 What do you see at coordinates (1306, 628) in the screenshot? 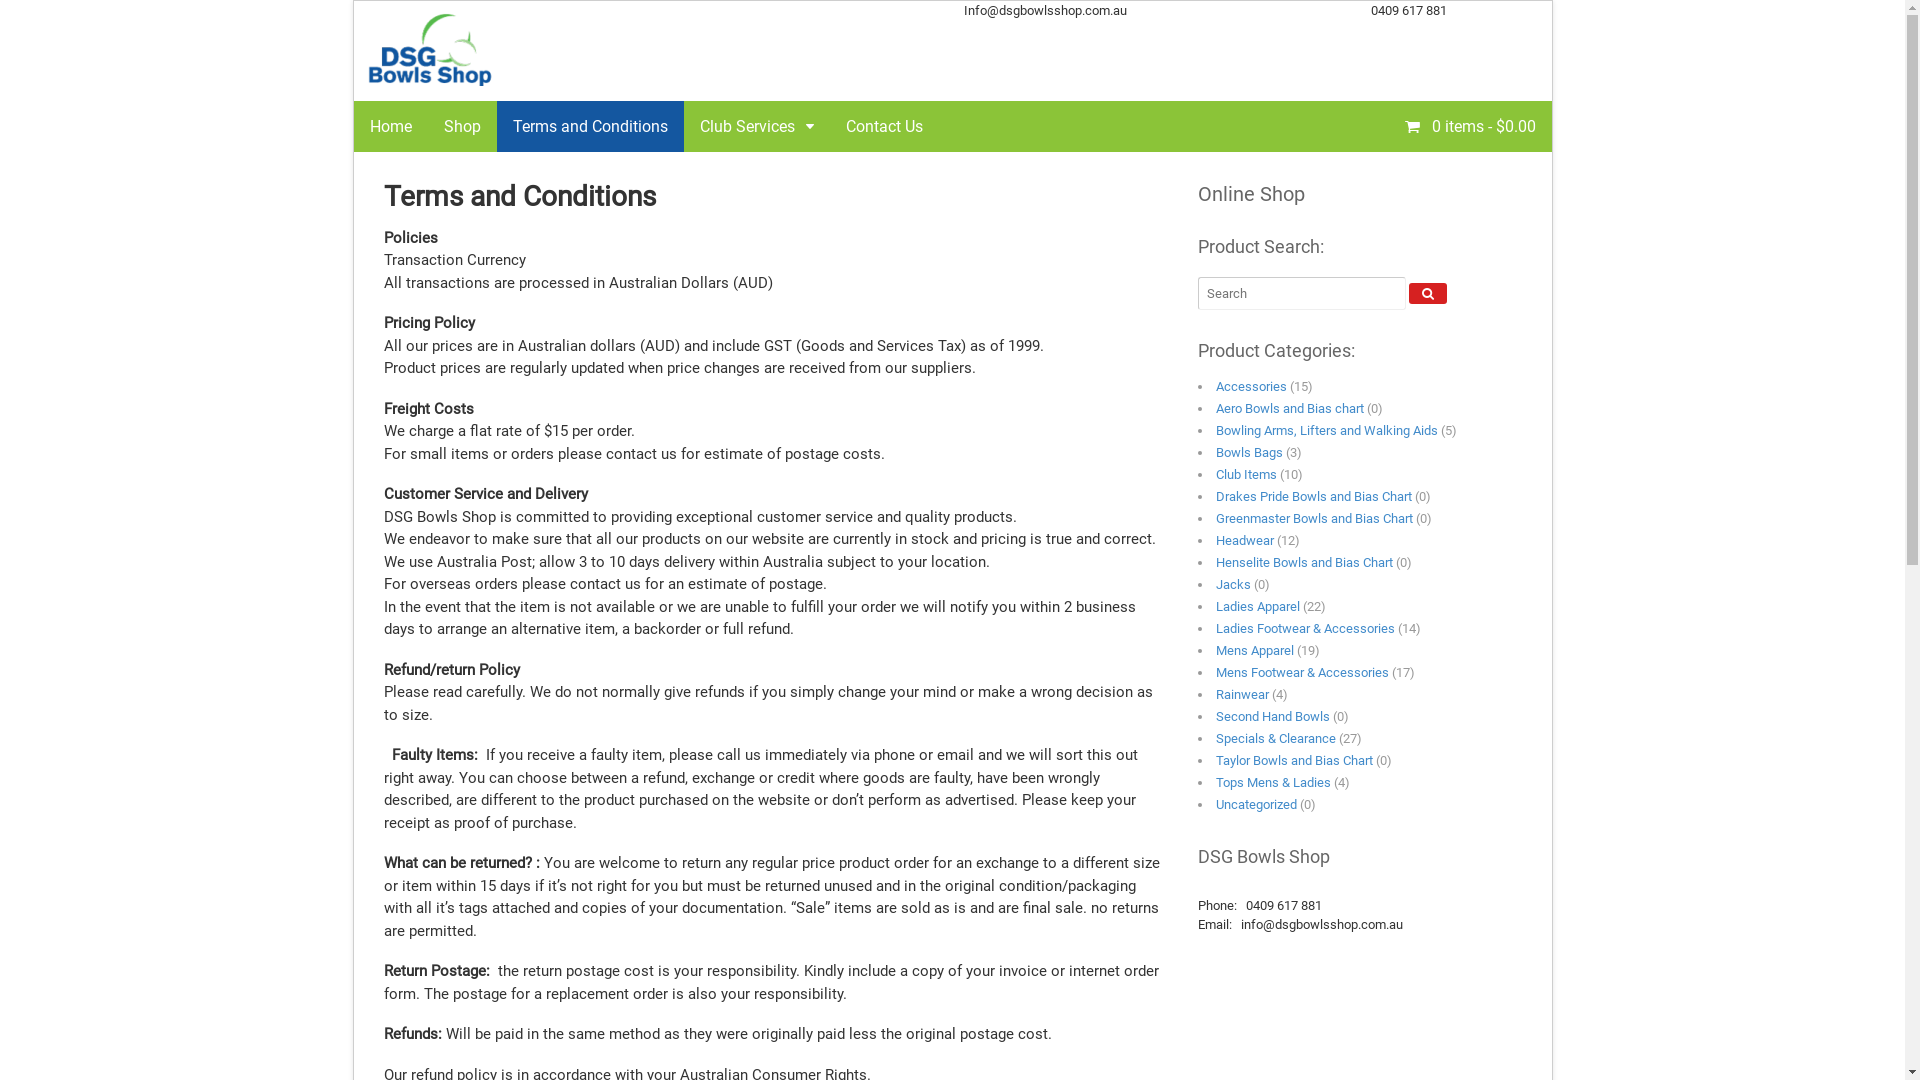
I see `Ladies Footwear & Accessories` at bounding box center [1306, 628].